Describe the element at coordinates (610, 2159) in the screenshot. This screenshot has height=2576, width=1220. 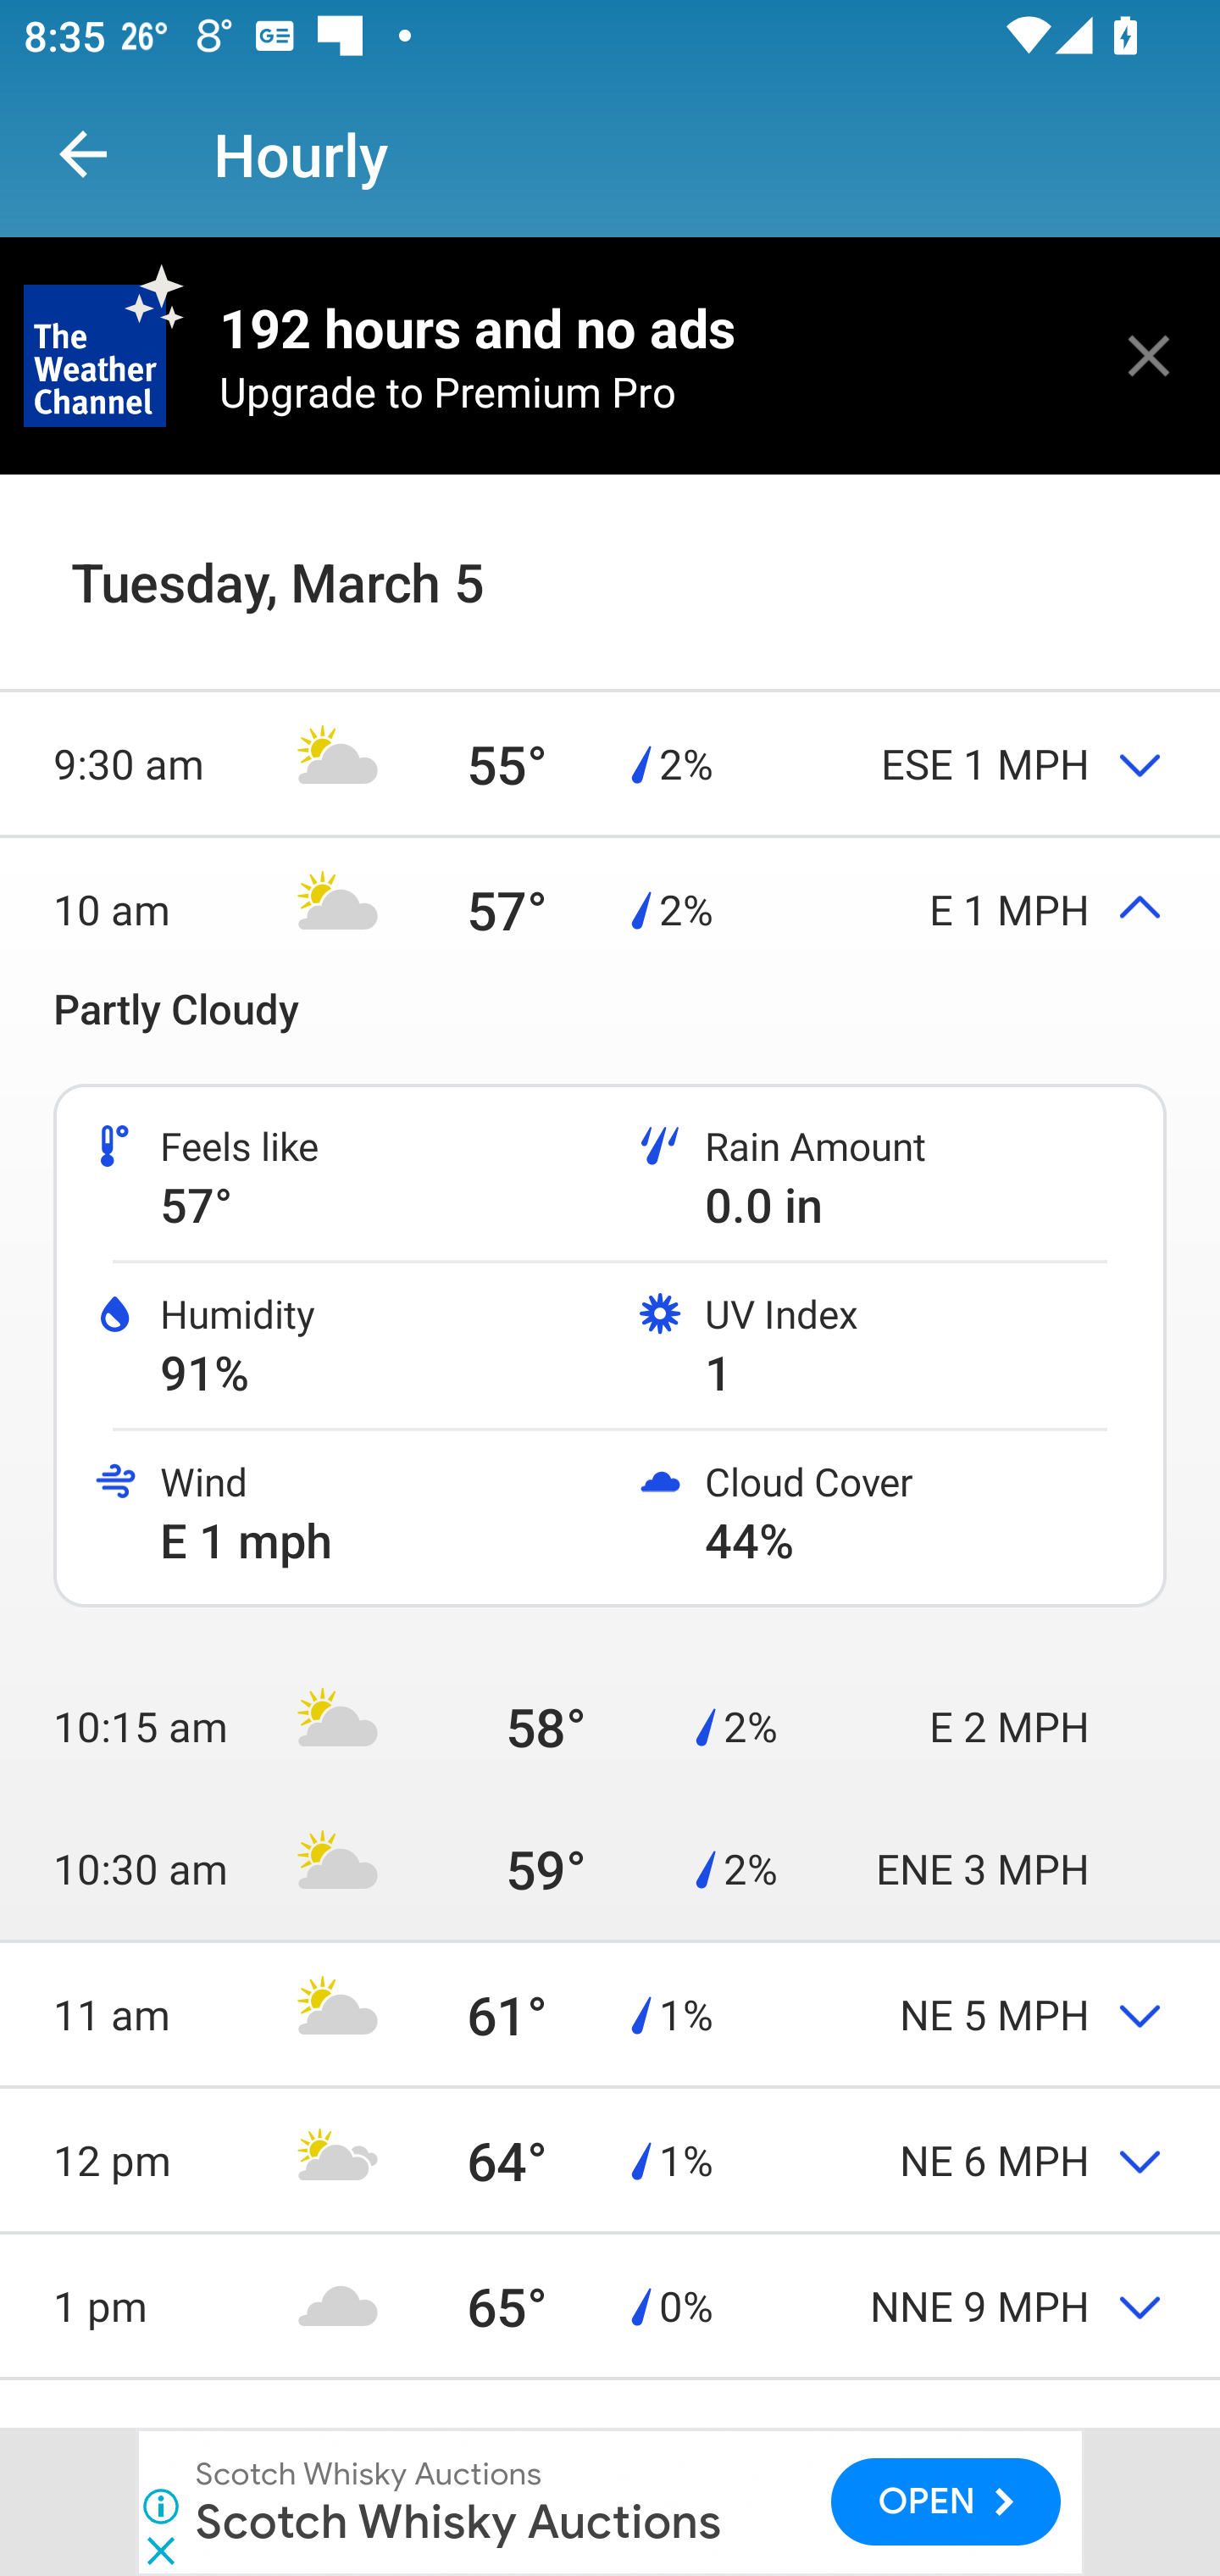
I see `12 pm 64° 1% NE 6 MPH` at that location.